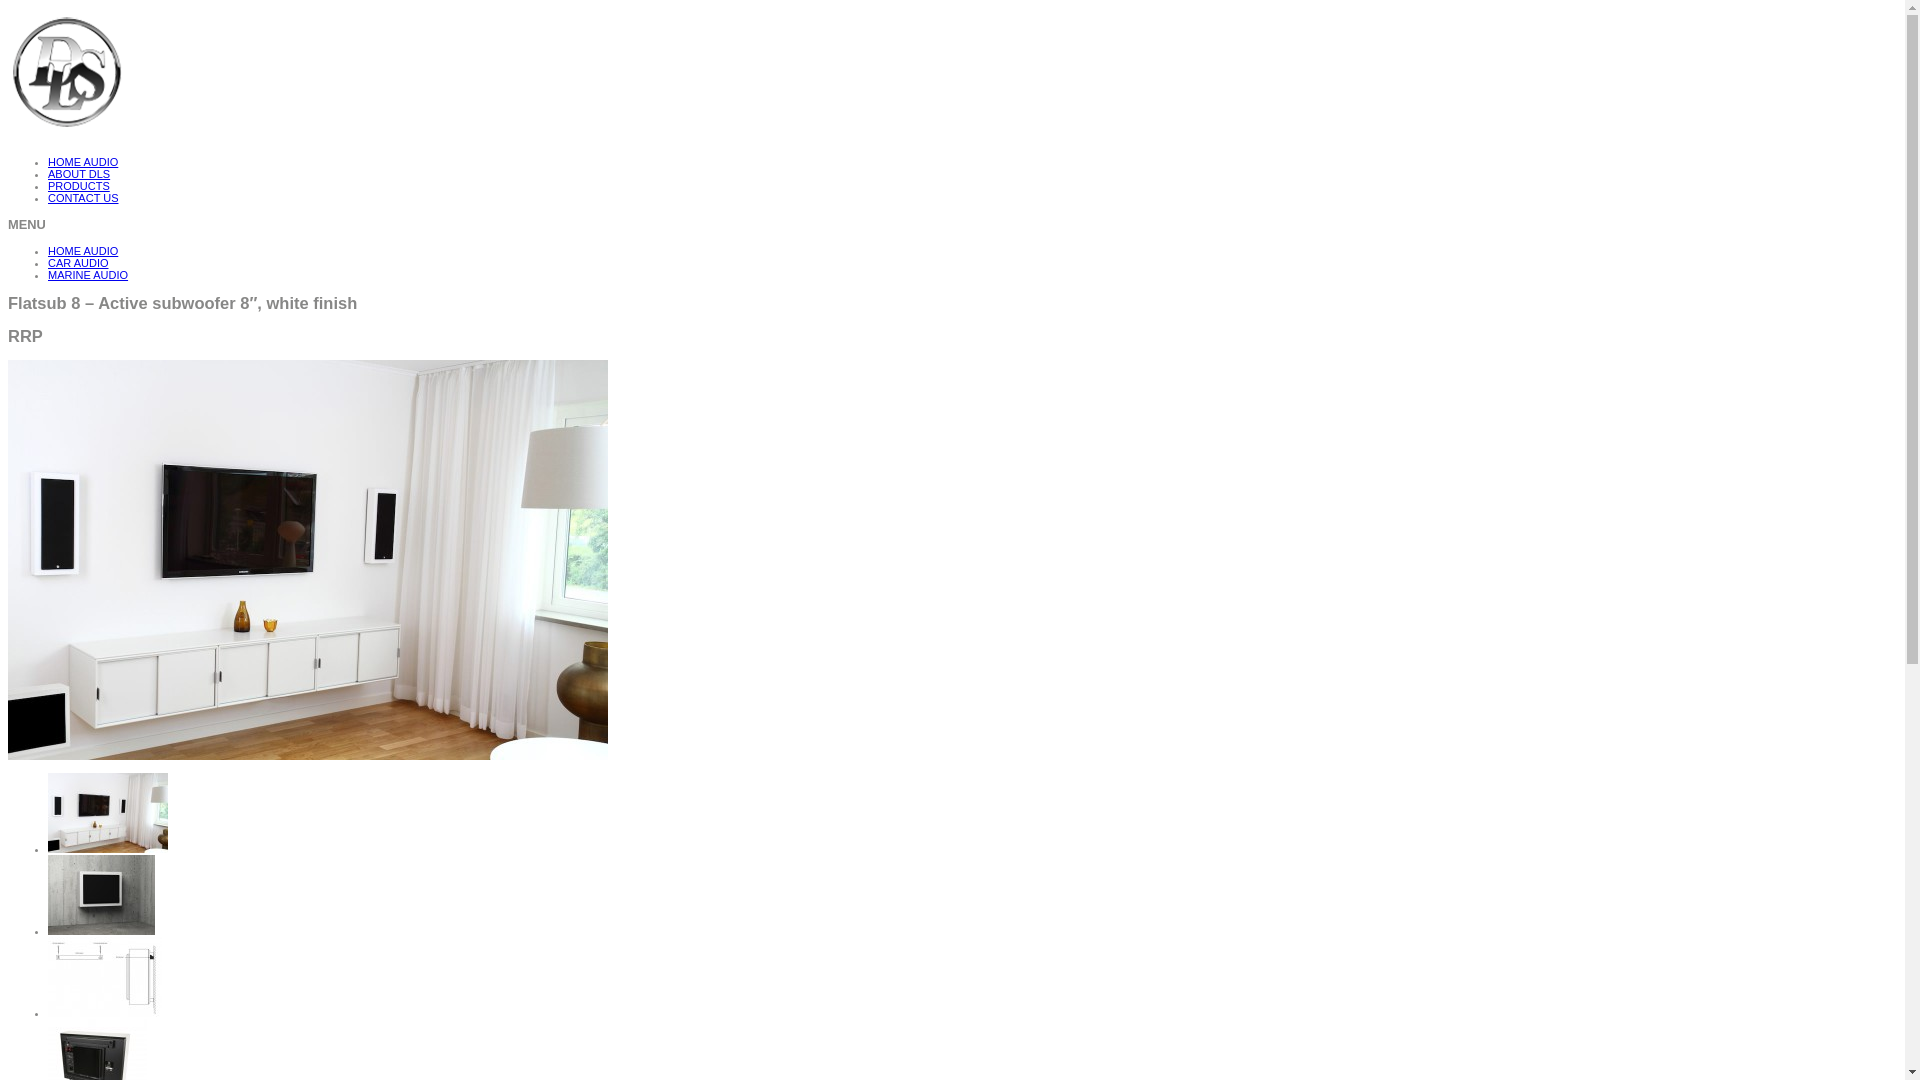 Image resolution: width=1920 pixels, height=1080 pixels. What do you see at coordinates (88, 275) in the screenshot?
I see `MARINE AUDIO` at bounding box center [88, 275].